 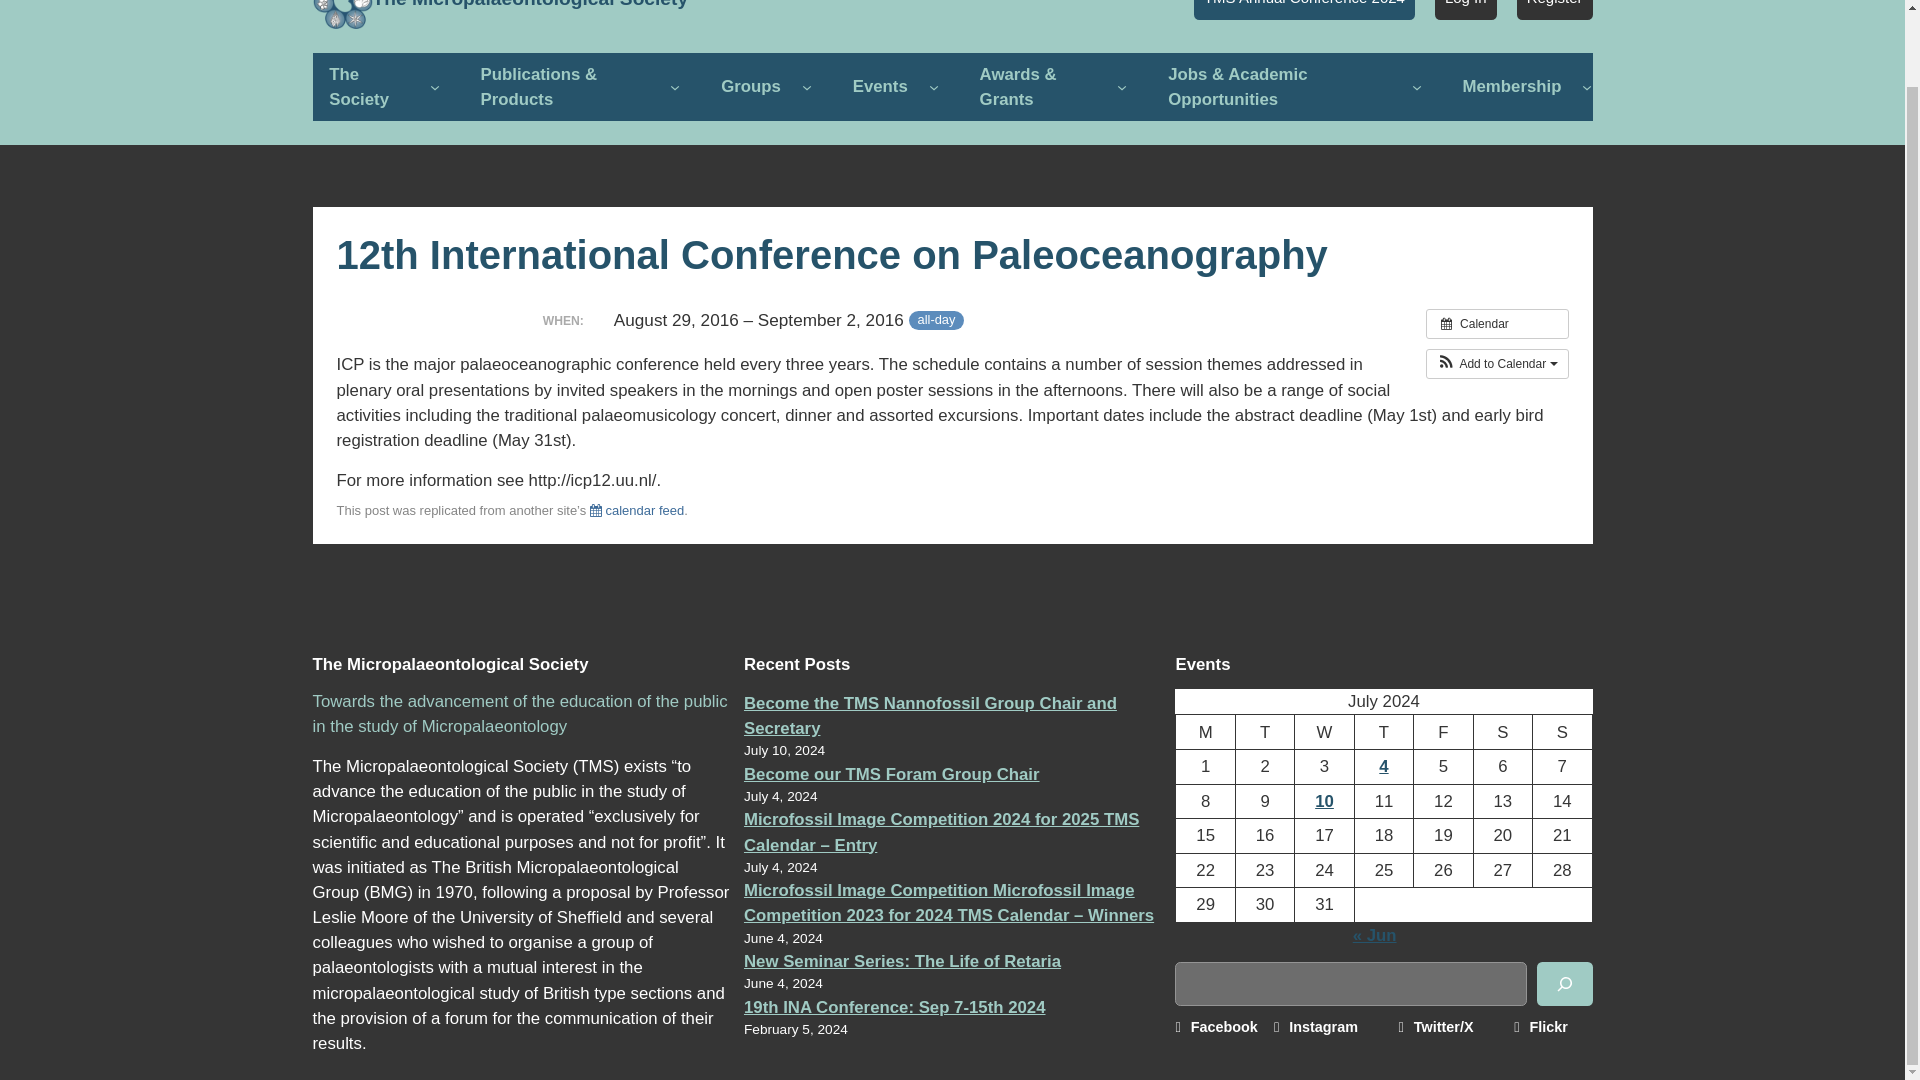 I want to click on Wednesday, so click(x=1324, y=732).